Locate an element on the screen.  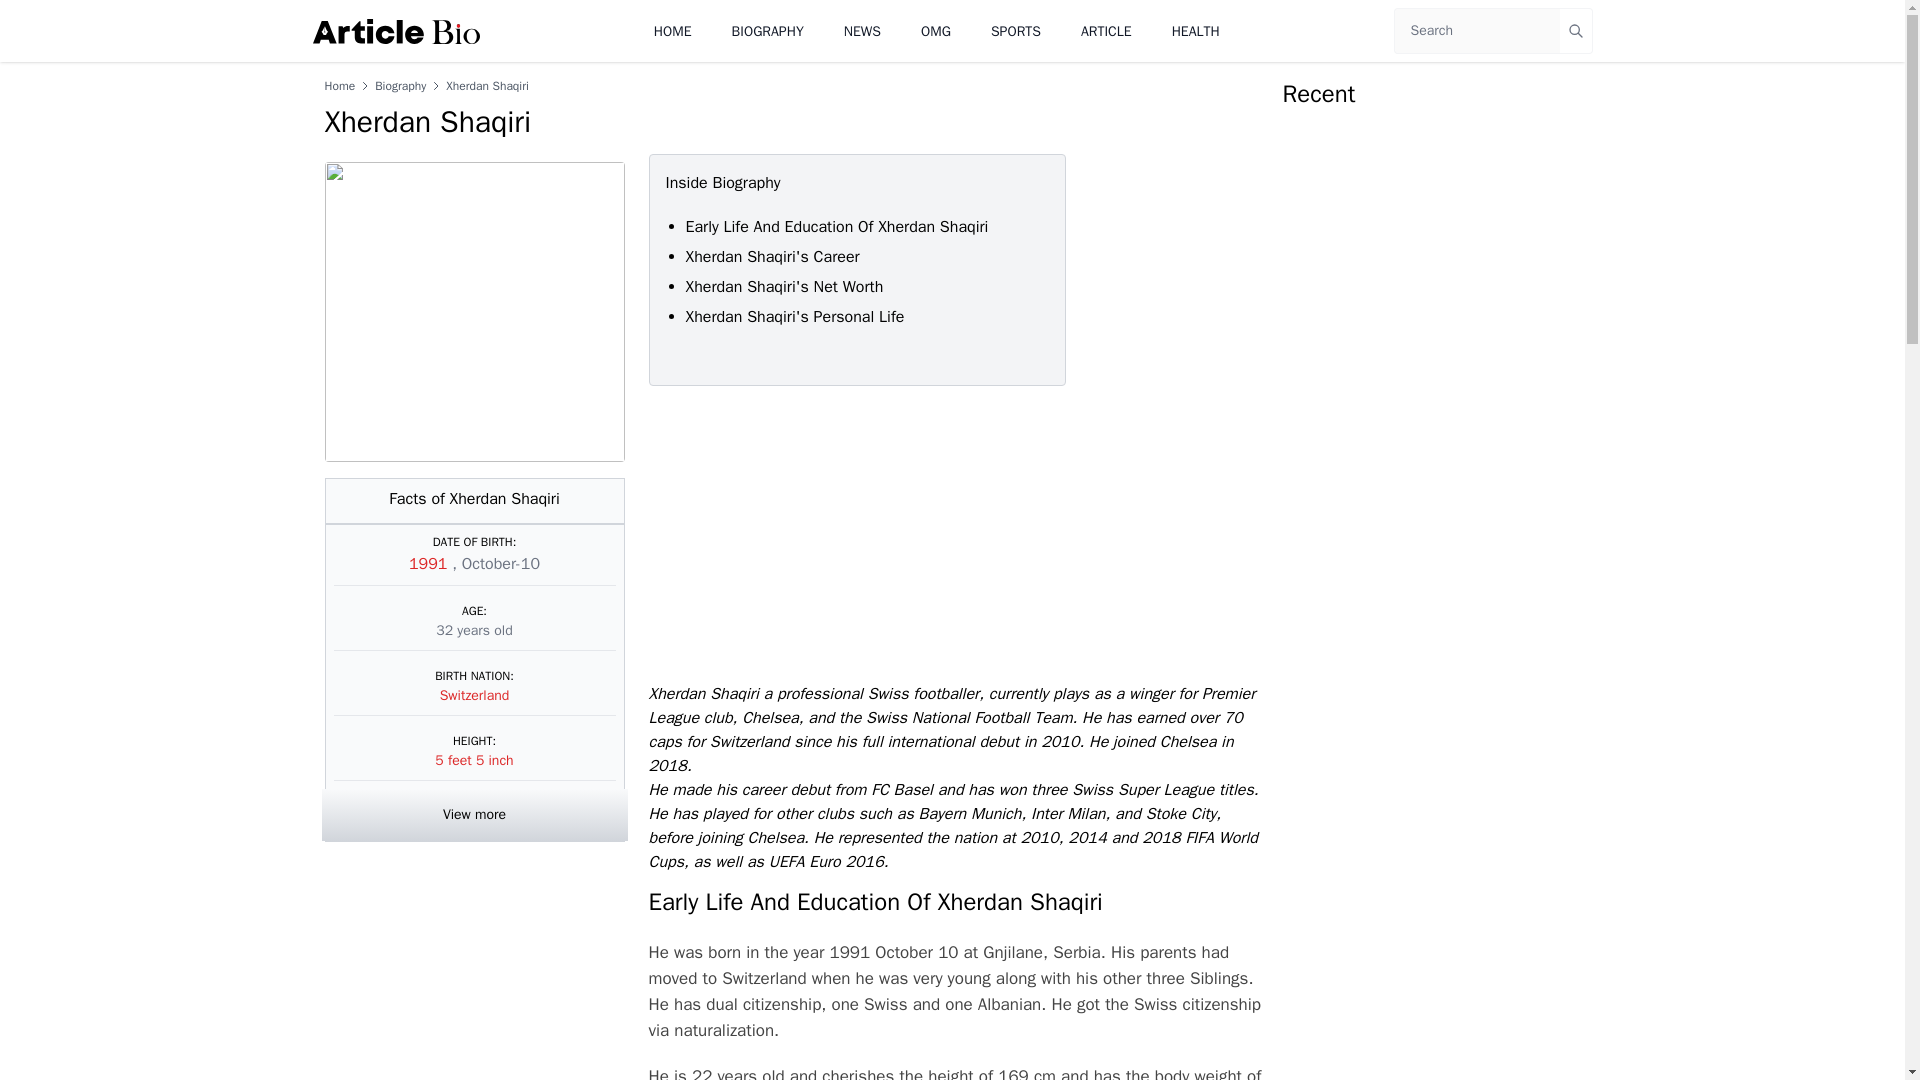
Xherdan Shaqiri's Net Worth is located at coordinates (784, 286).